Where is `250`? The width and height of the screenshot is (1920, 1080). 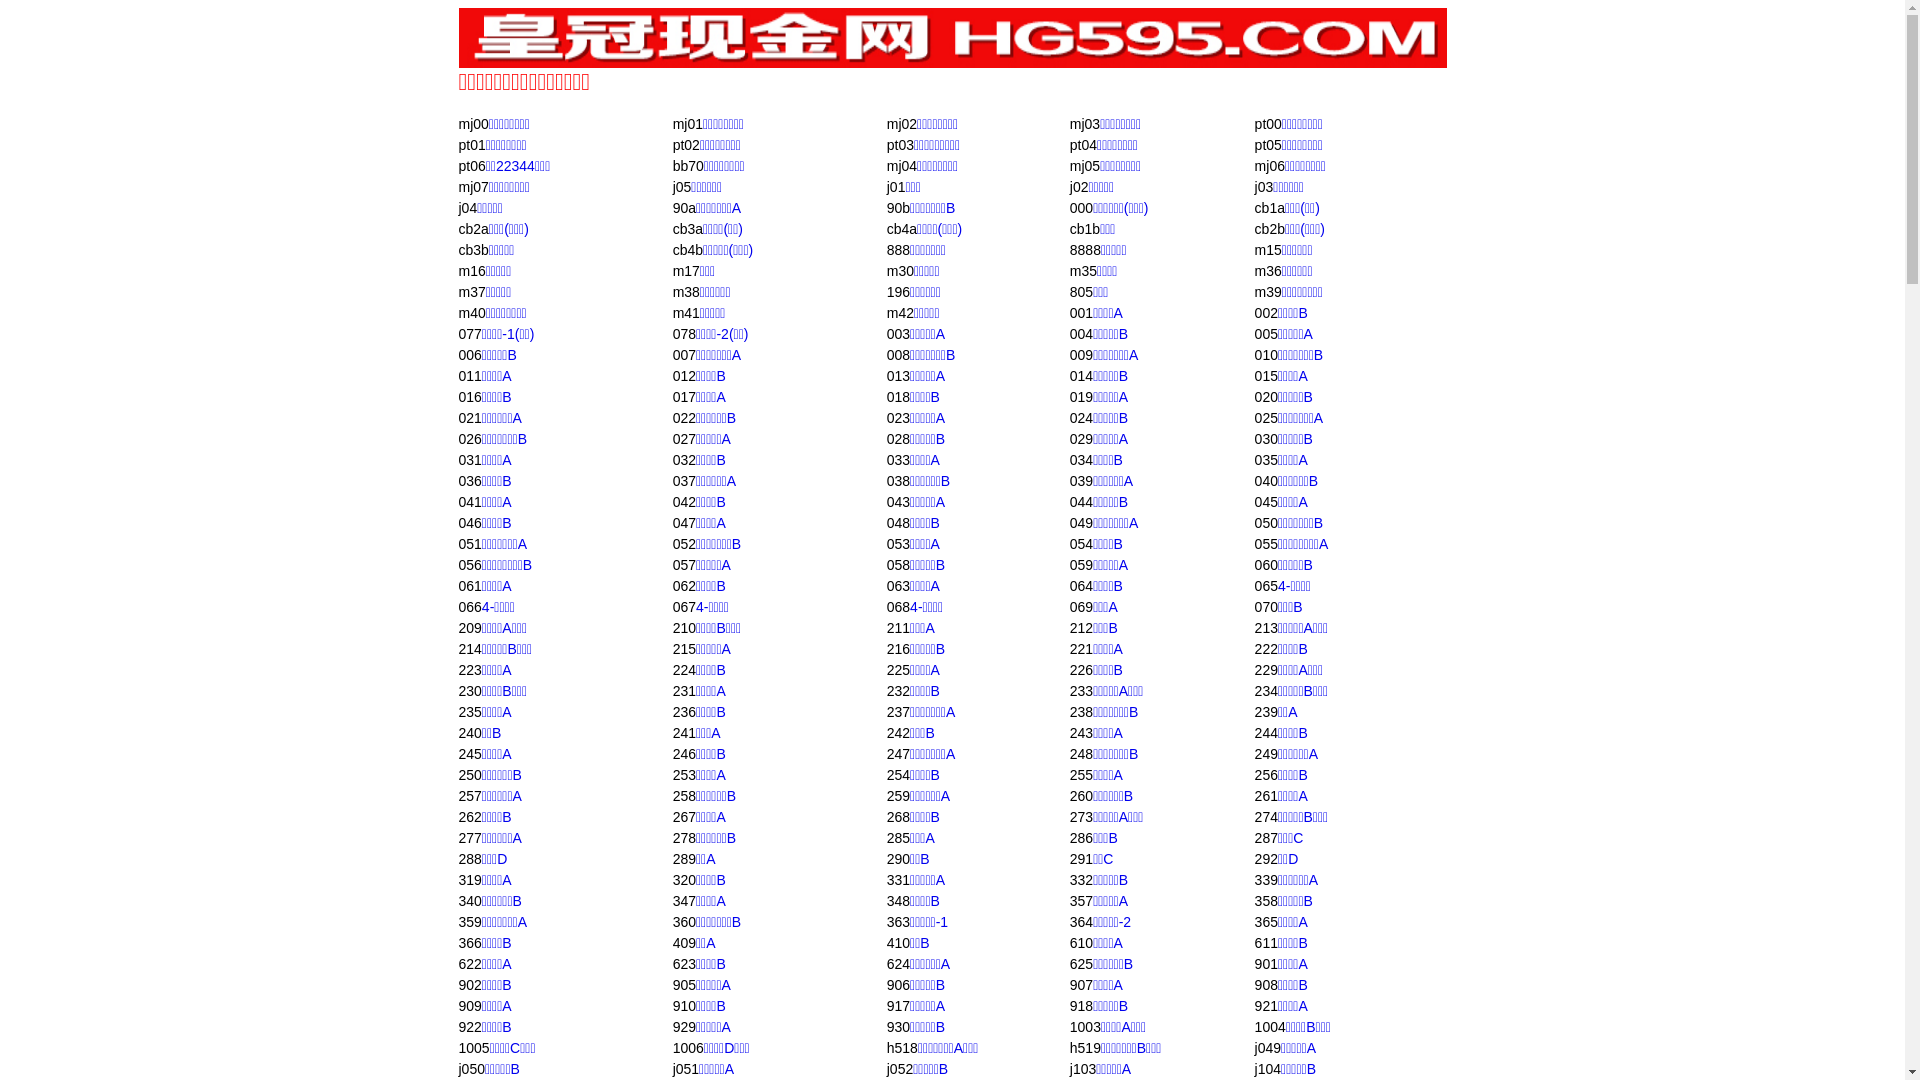
250 is located at coordinates (470, 775).